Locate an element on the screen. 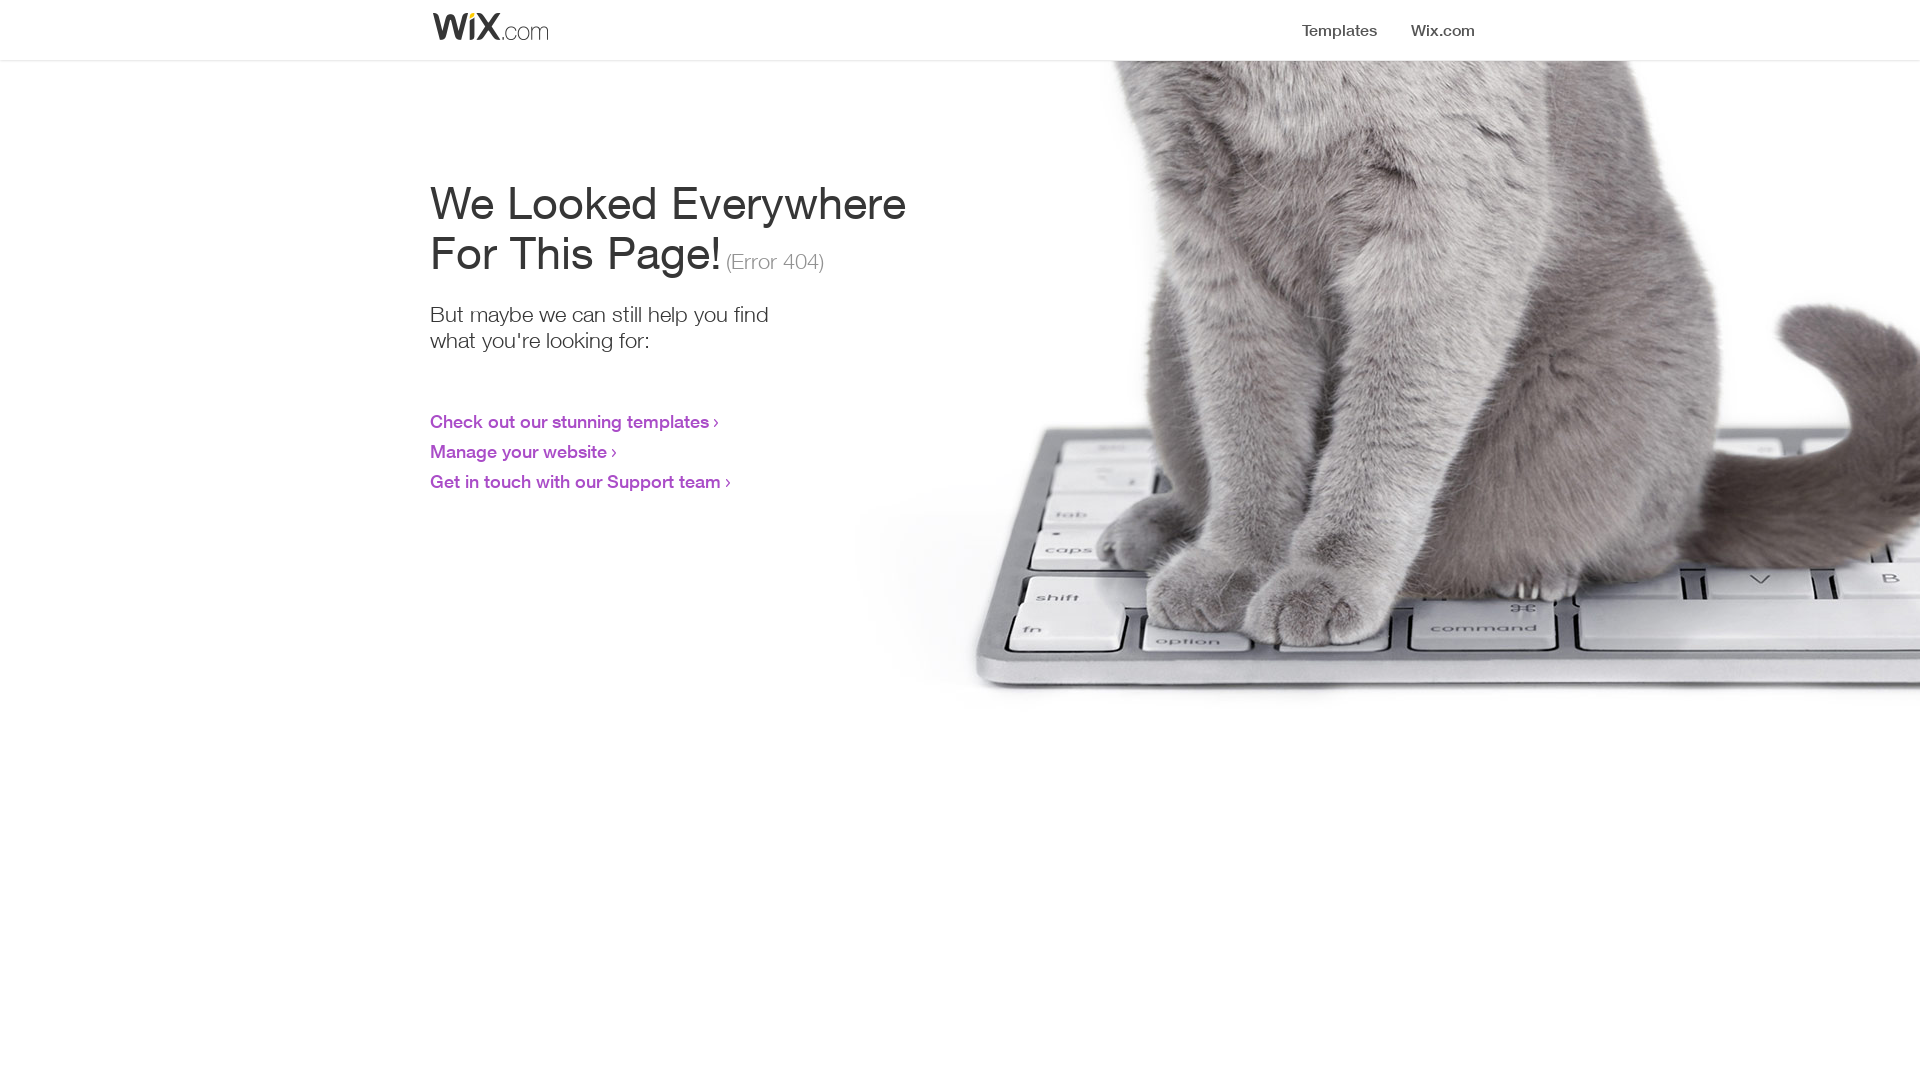 The height and width of the screenshot is (1080, 1920). Check out our stunning templates is located at coordinates (570, 421).